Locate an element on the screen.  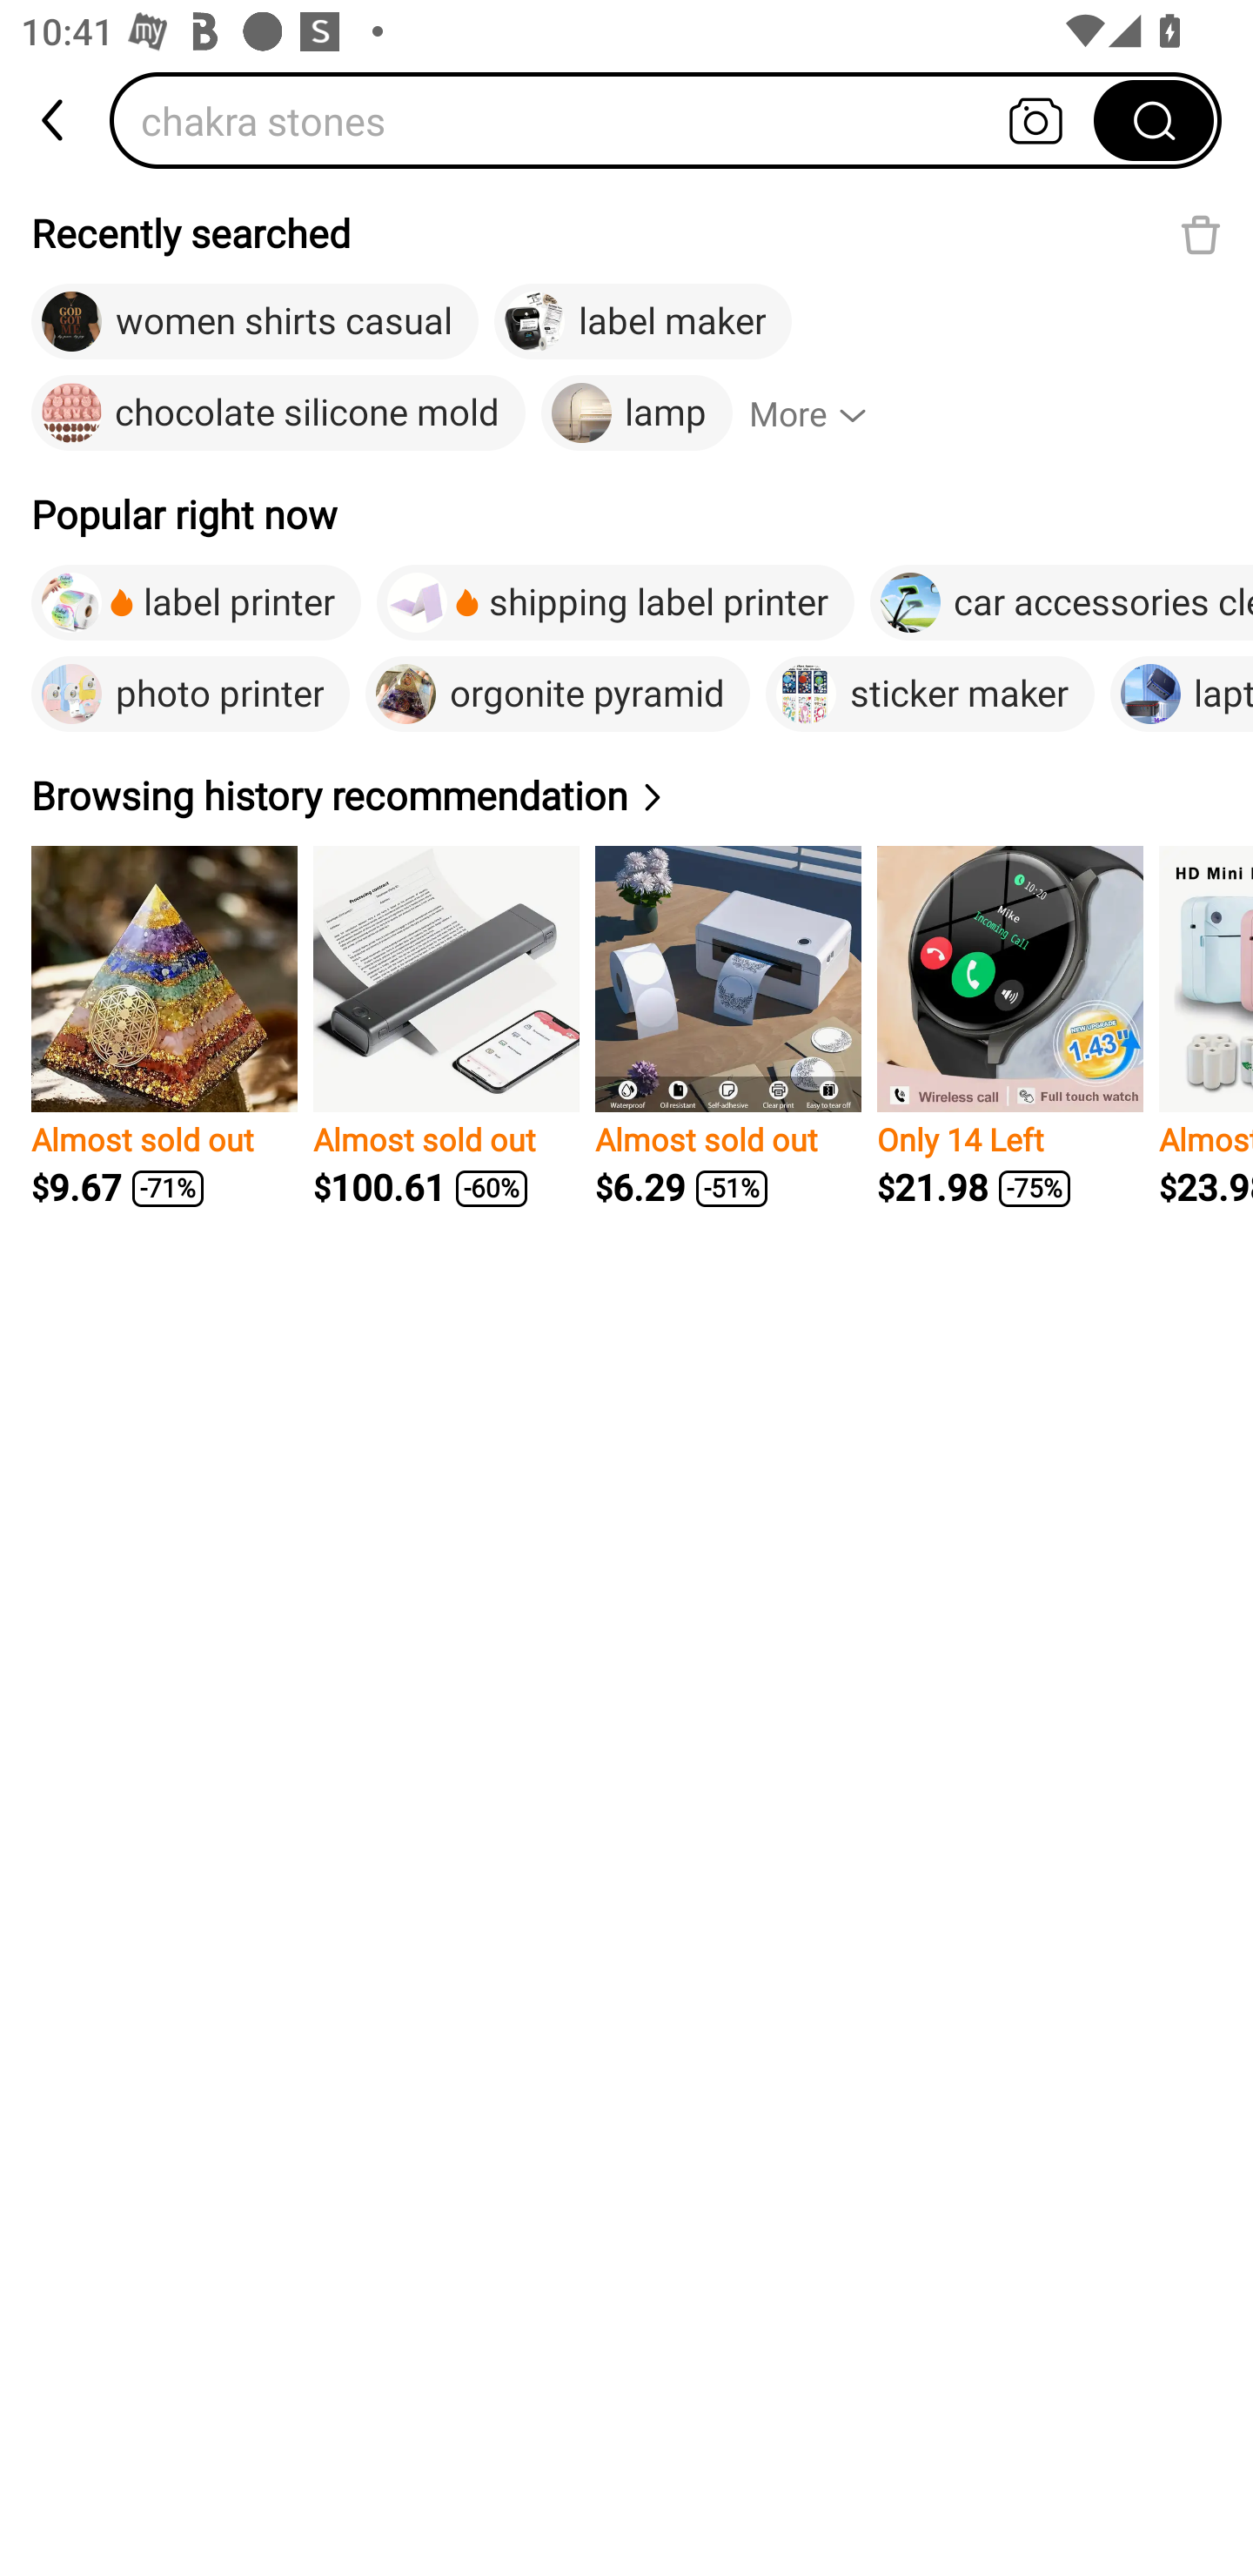
chakra stones is located at coordinates (612, 120).